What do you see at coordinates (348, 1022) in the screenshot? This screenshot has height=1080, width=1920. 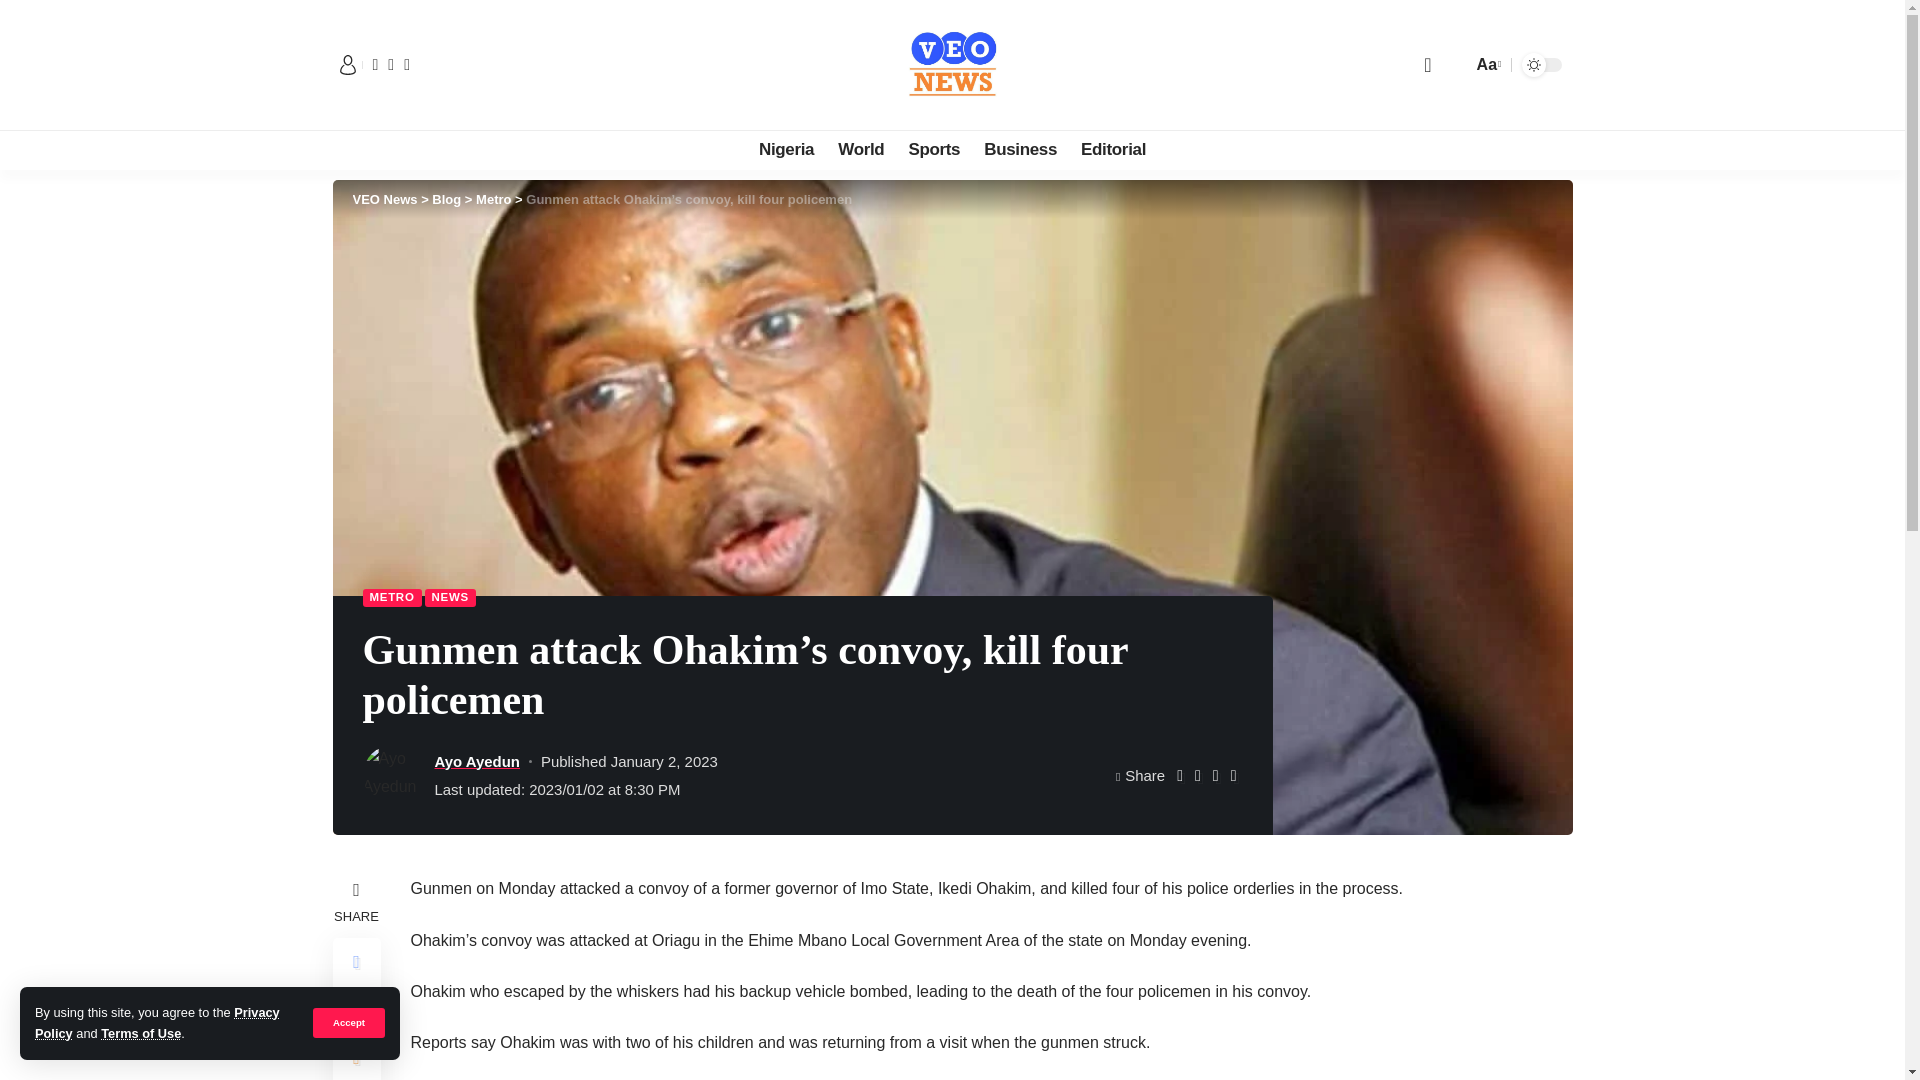 I see `Accept` at bounding box center [348, 1022].